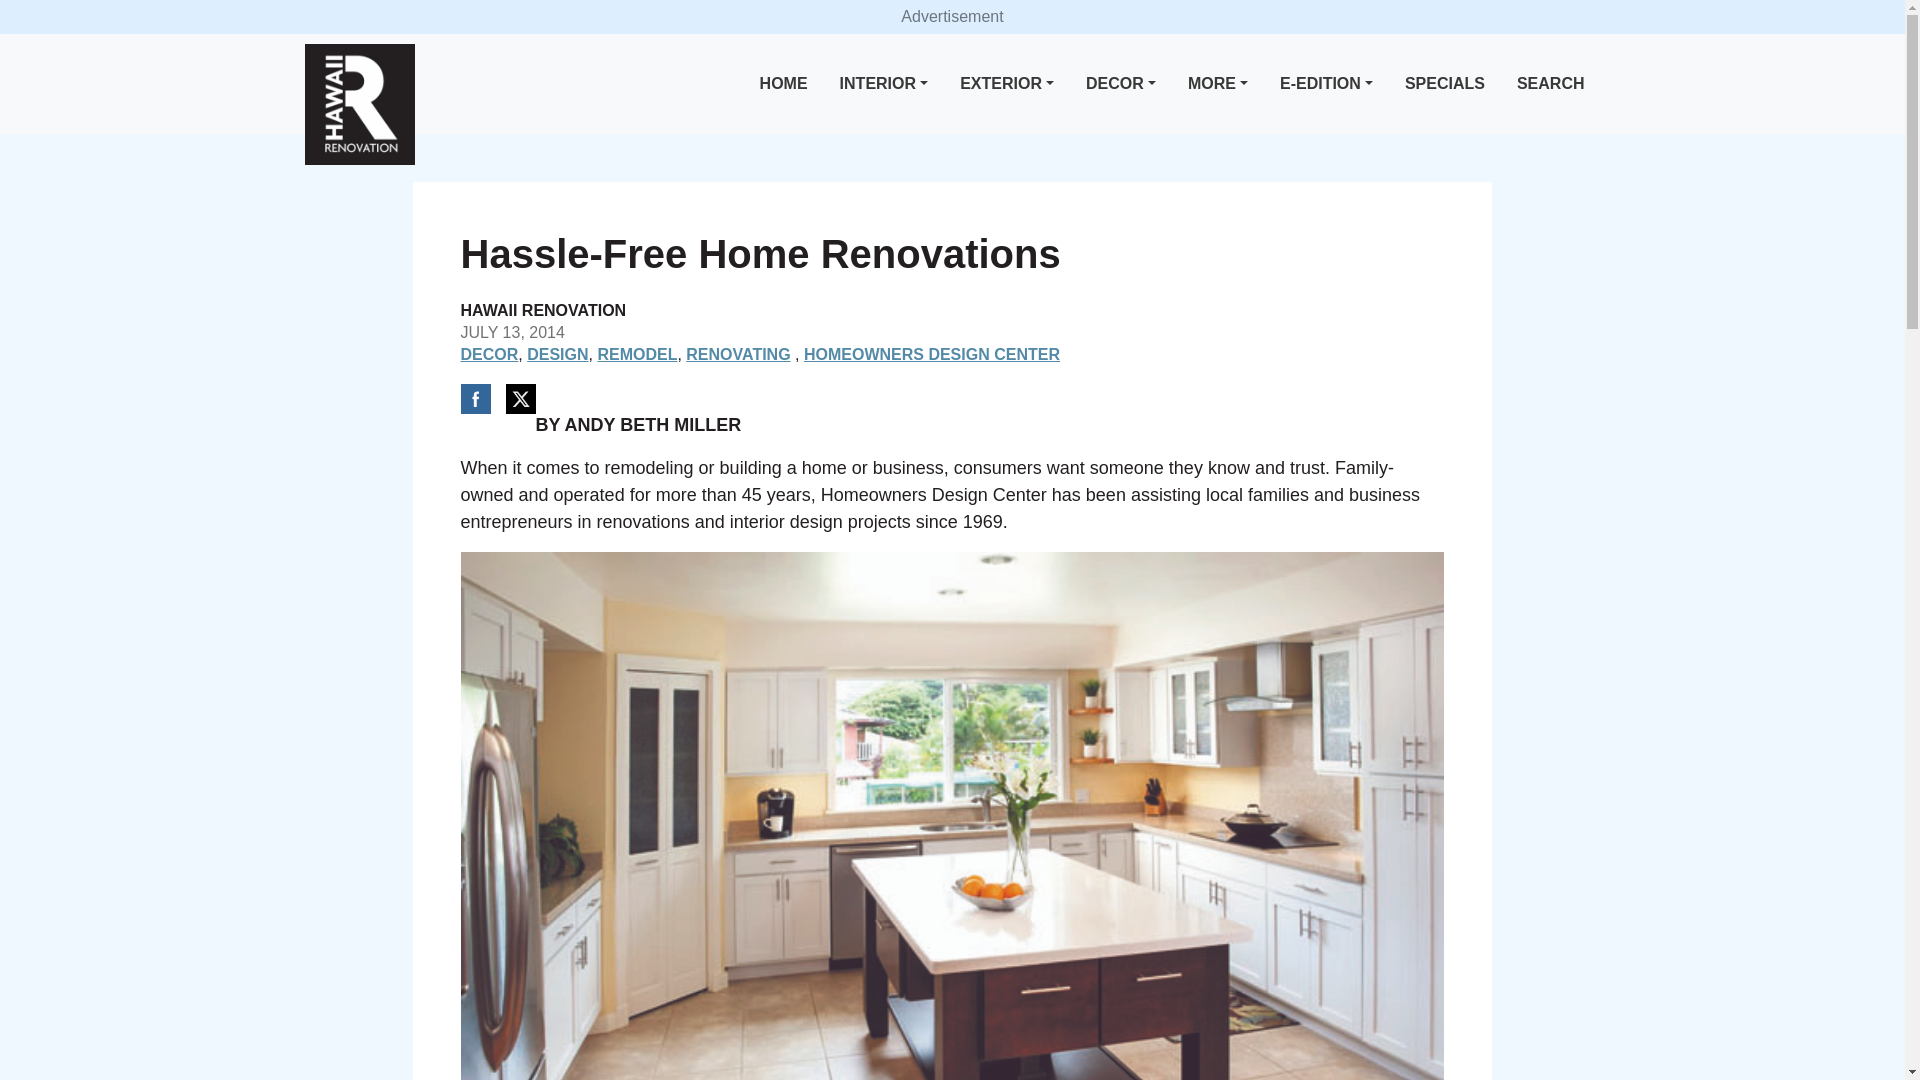 The image size is (1920, 1080). I want to click on SPECIALS, so click(1445, 84).